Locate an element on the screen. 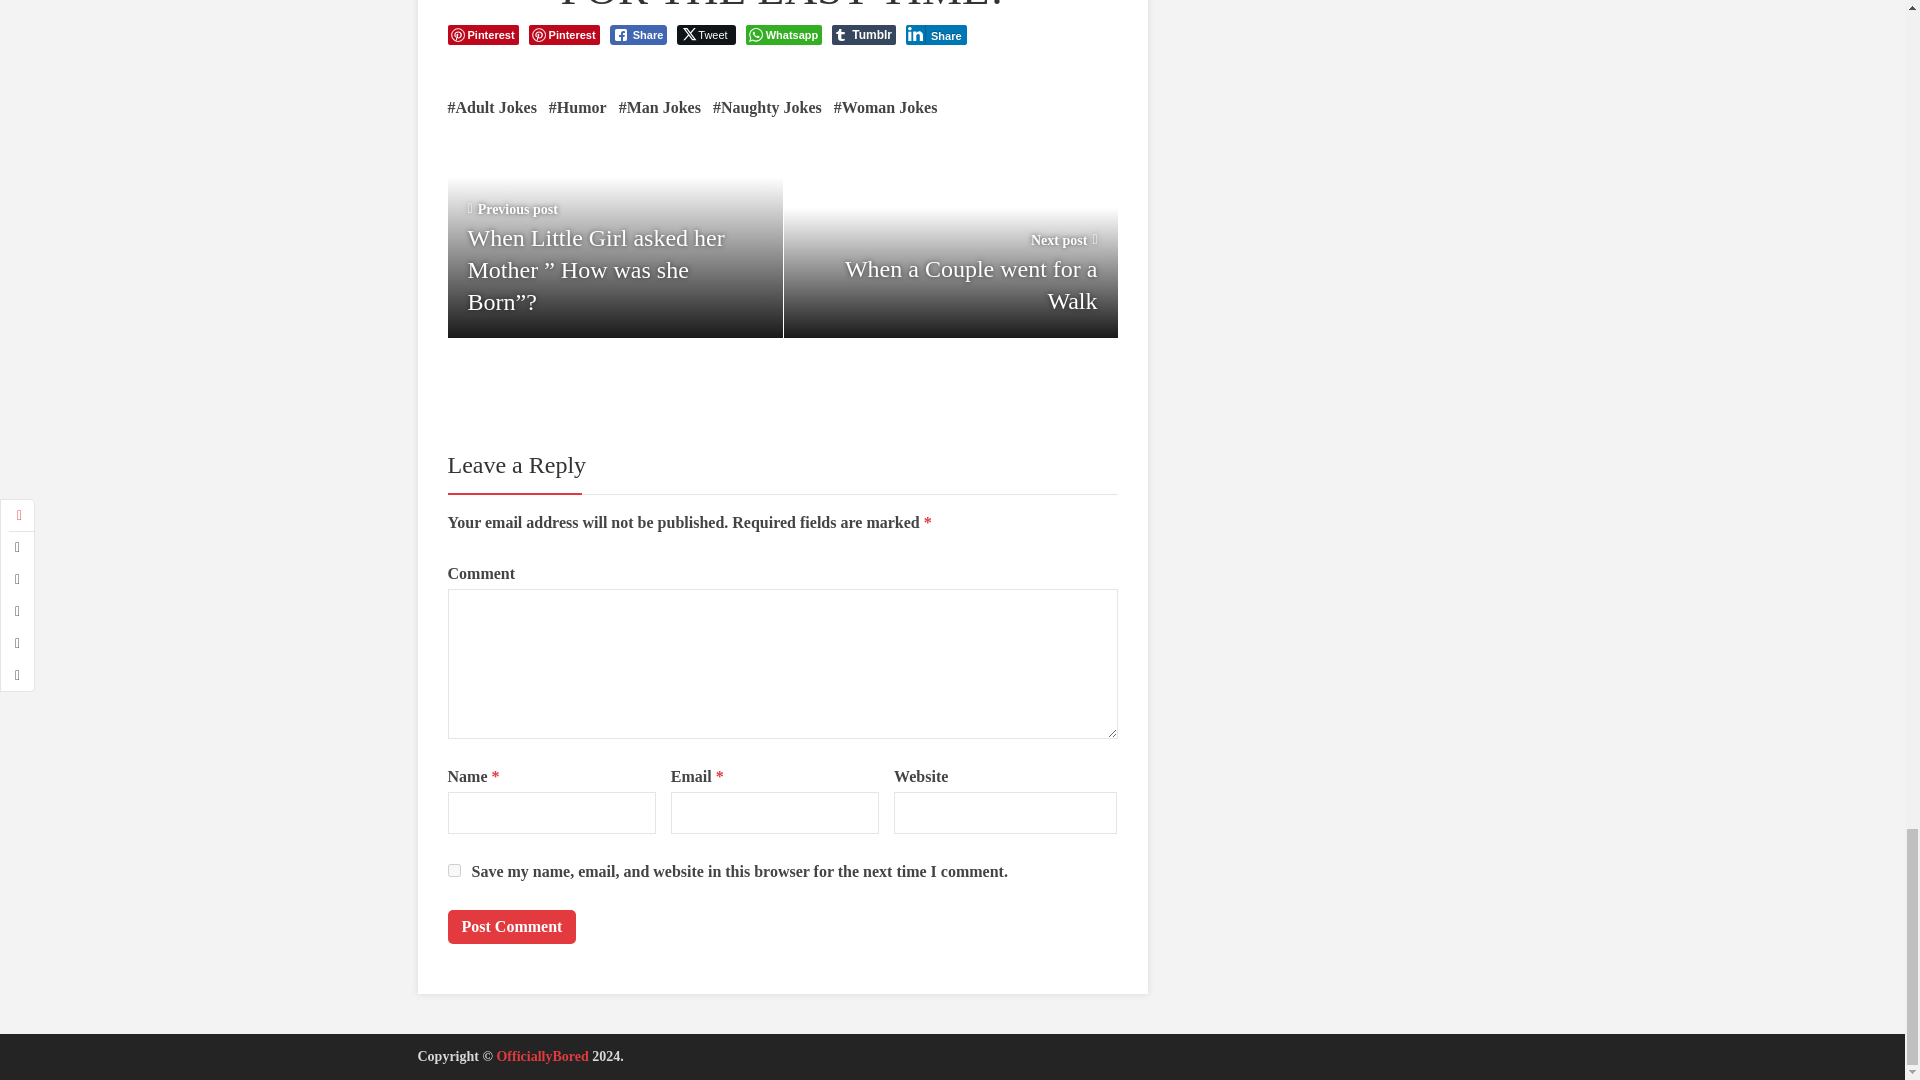  Post Comment is located at coordinates (512, 926).